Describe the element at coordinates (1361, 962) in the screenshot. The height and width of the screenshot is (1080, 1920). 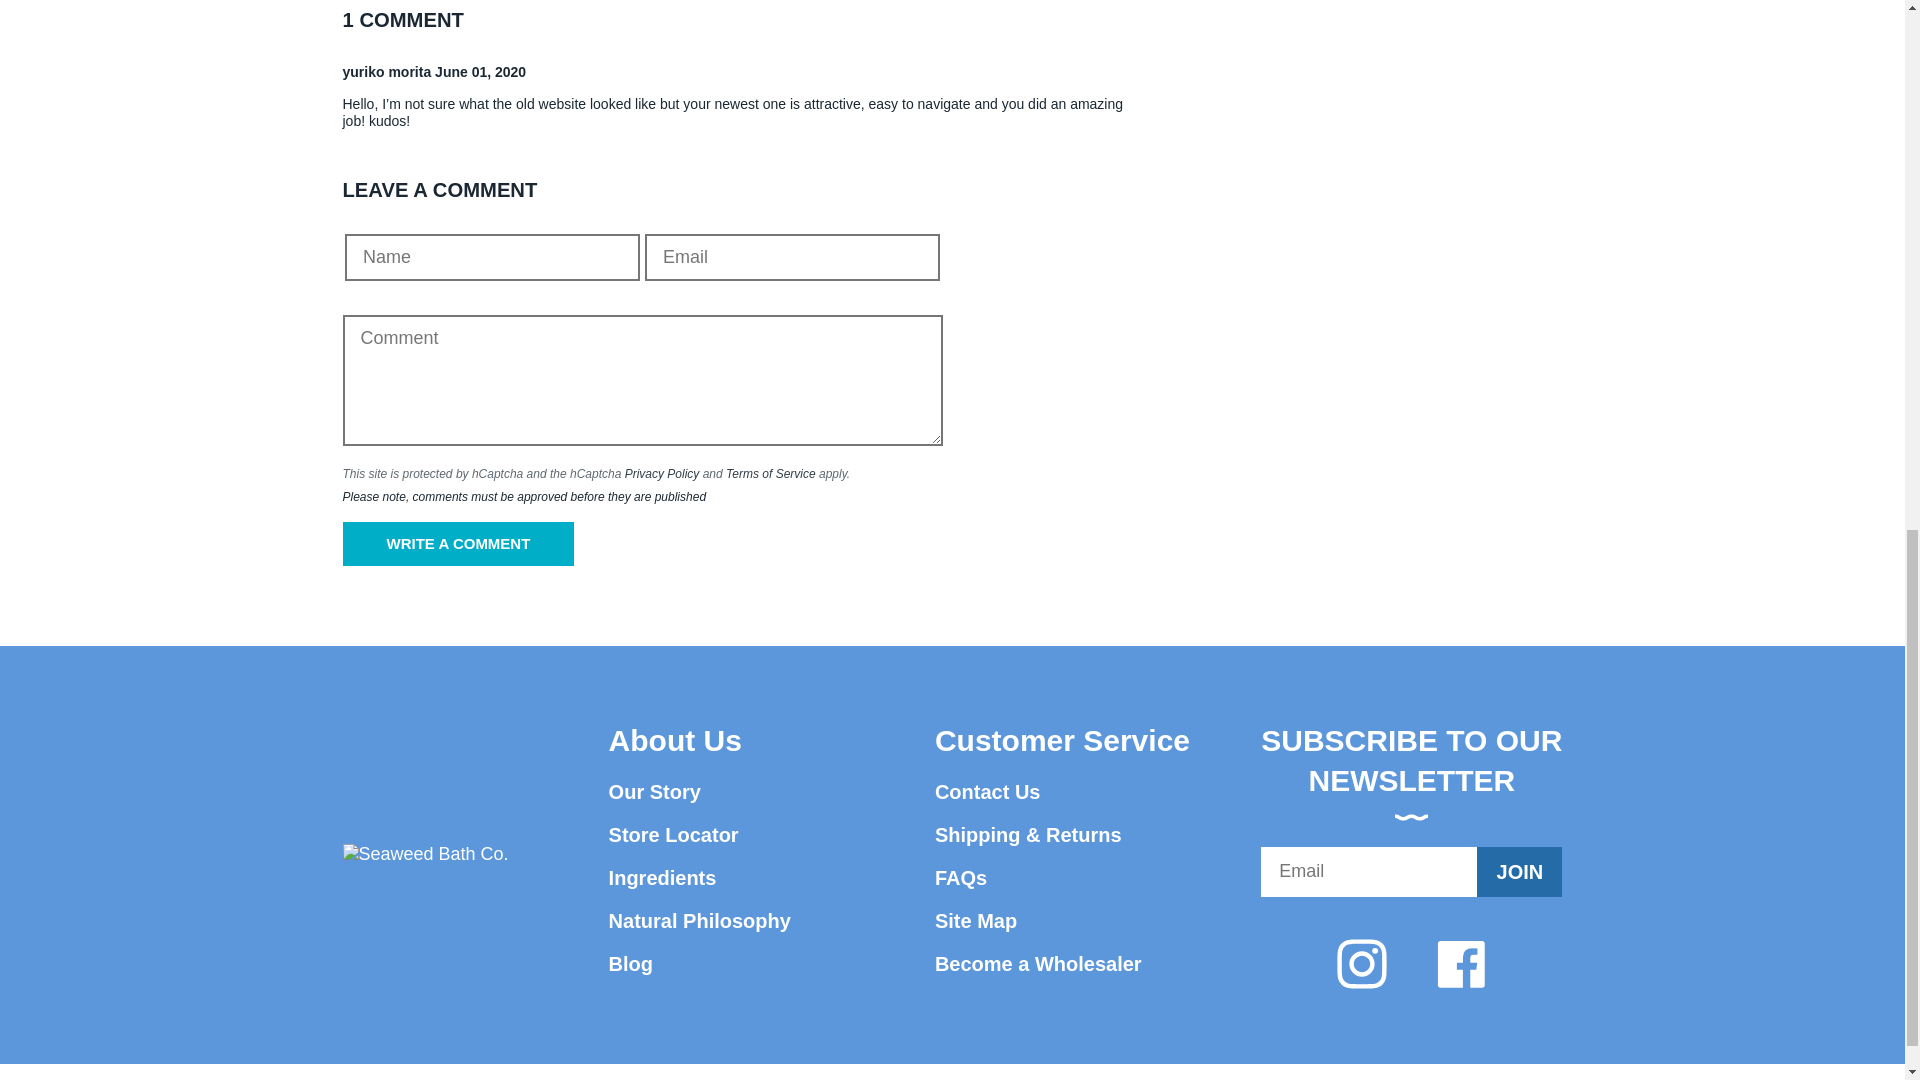
I see `The Seaweed Bath Co. on Instagram` at that location.